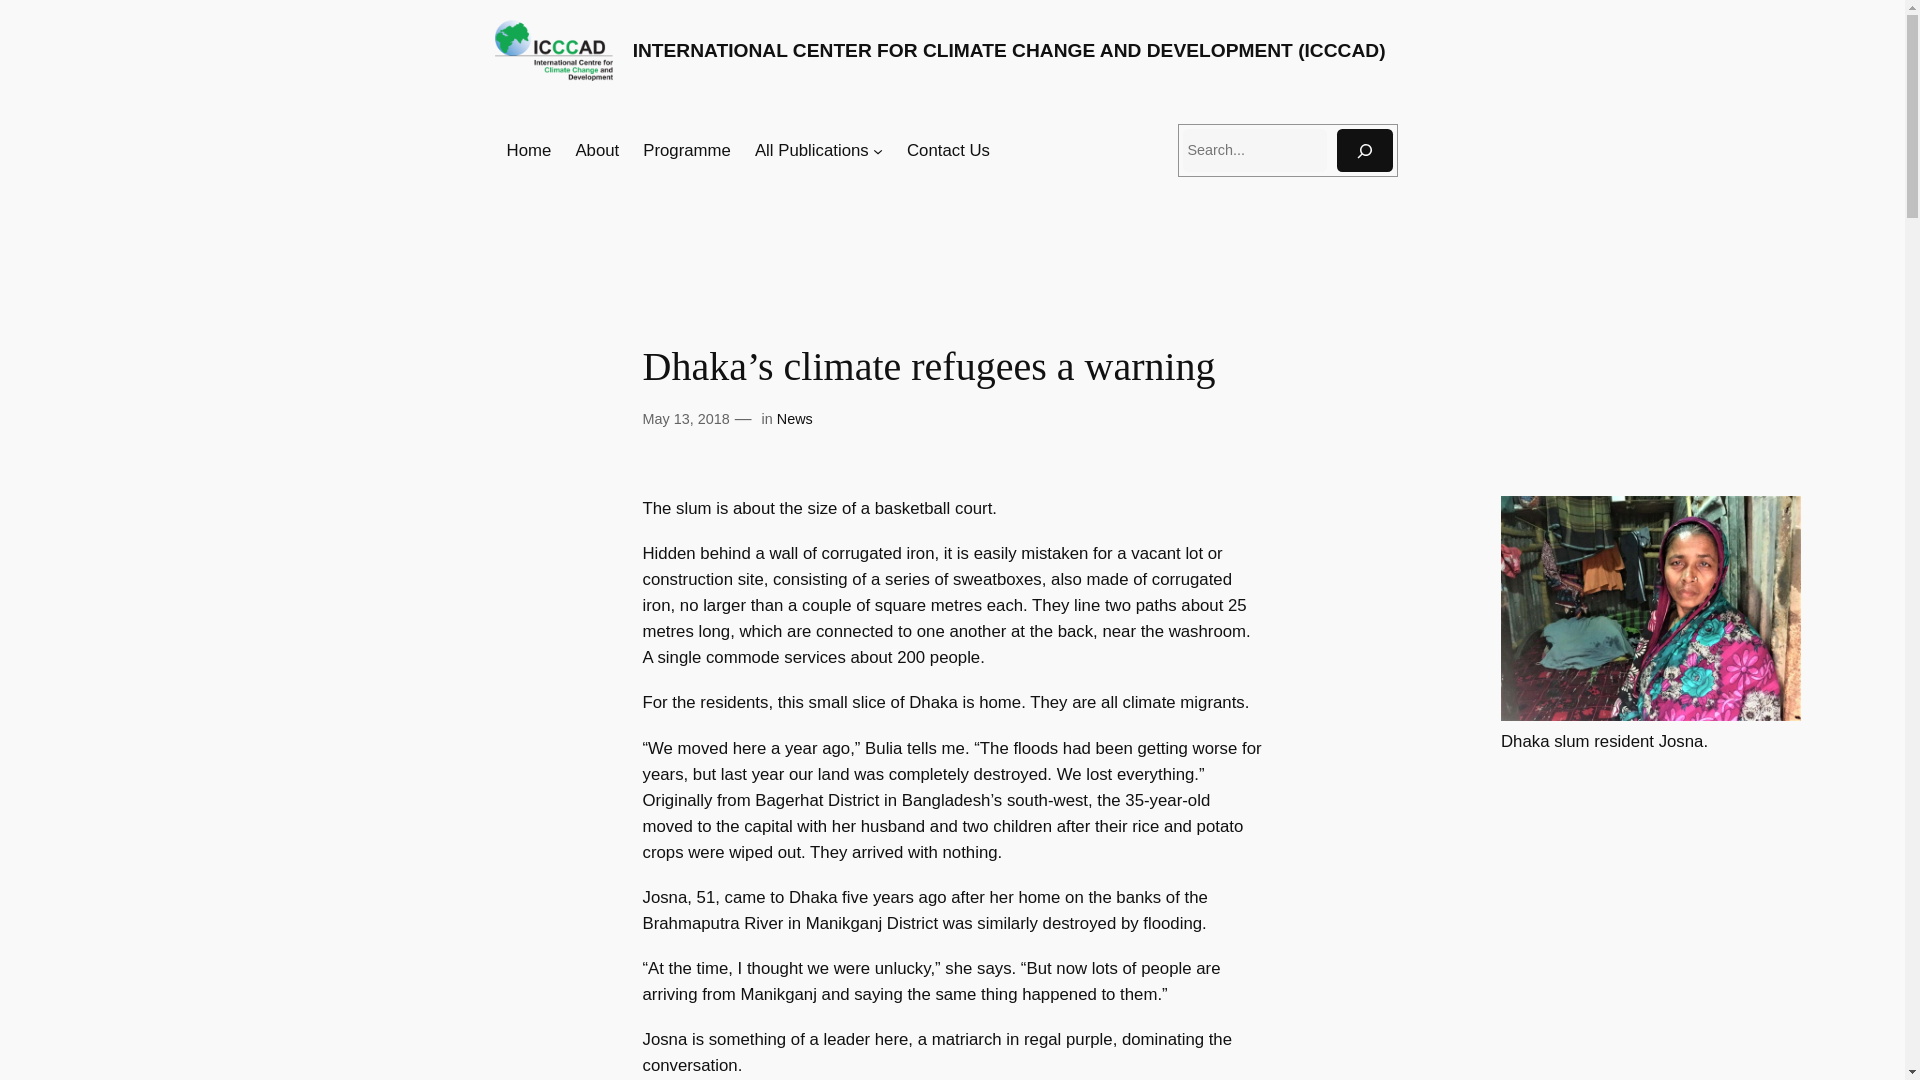 The width and height of the screenshot is (1920, 1080). I want to click on May 13, 2018, so click(685, 418).